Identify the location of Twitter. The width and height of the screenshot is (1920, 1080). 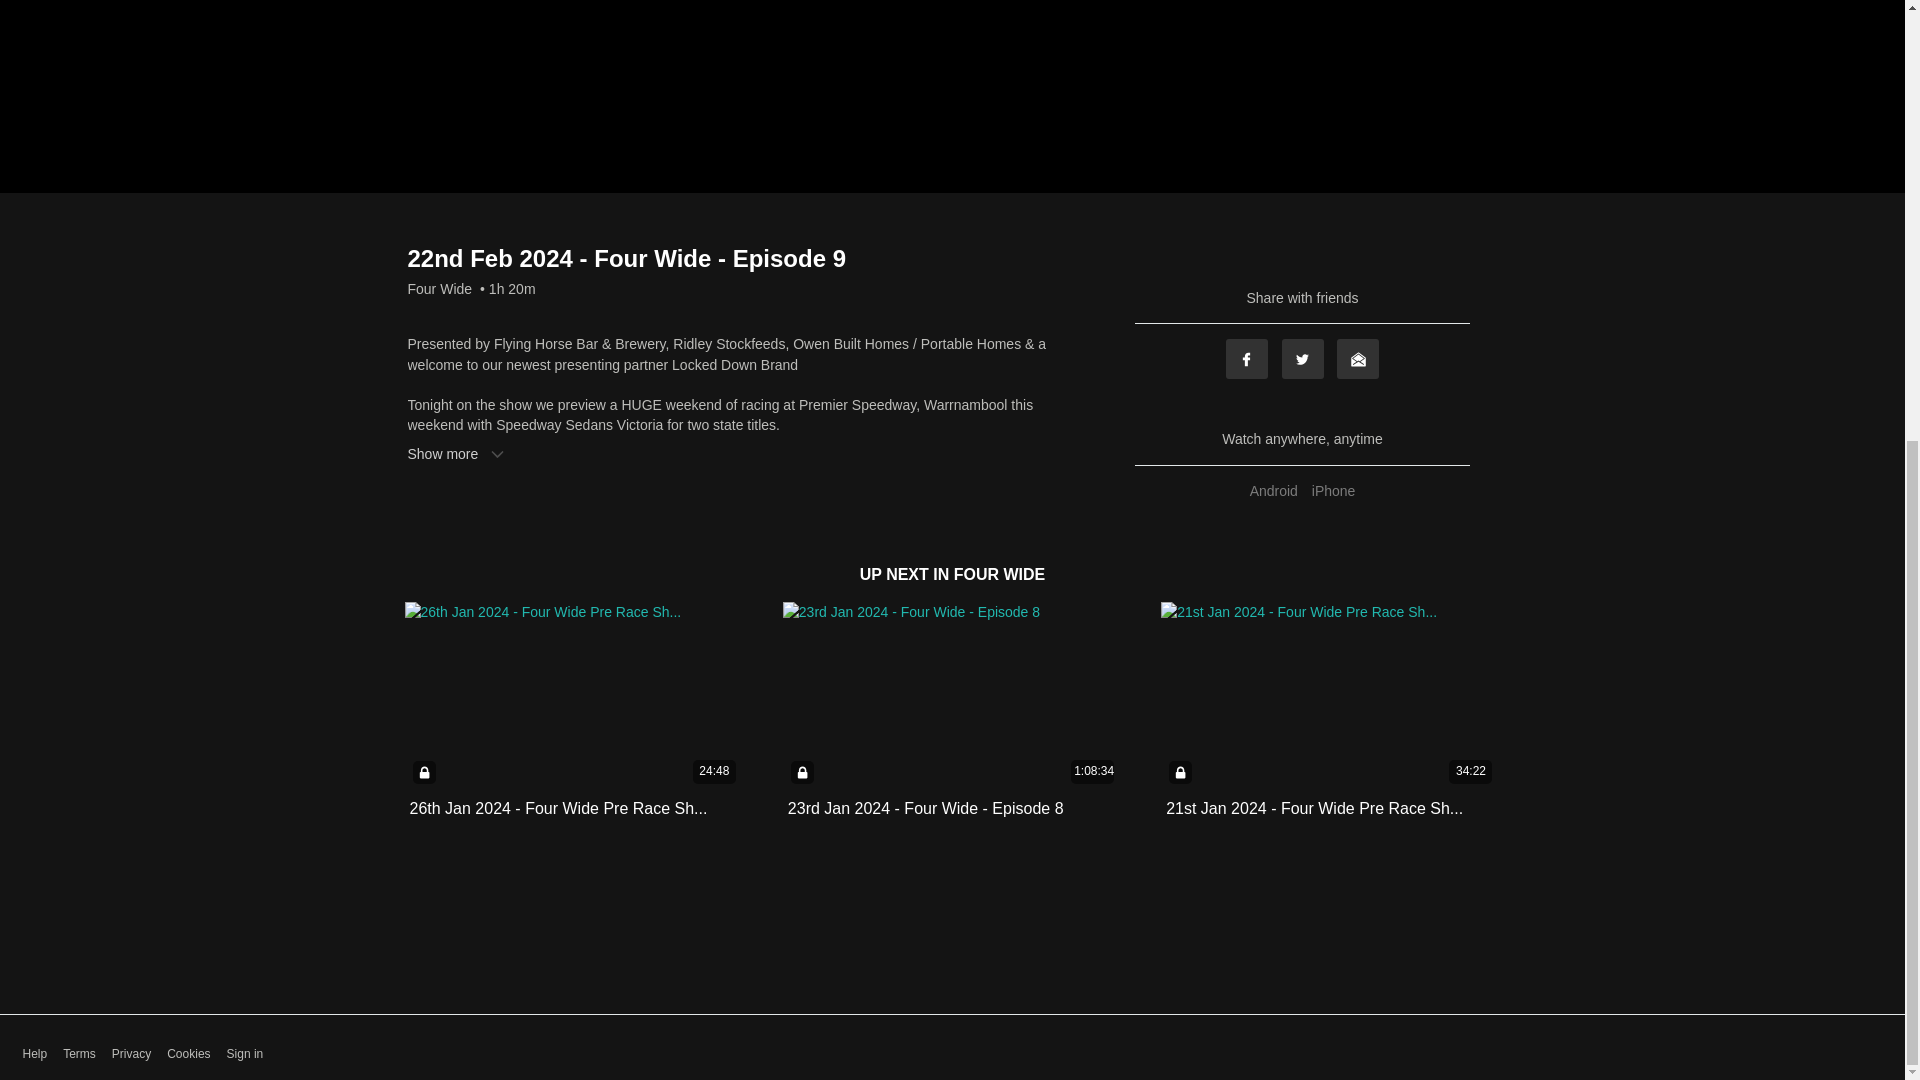
(1303, 359).